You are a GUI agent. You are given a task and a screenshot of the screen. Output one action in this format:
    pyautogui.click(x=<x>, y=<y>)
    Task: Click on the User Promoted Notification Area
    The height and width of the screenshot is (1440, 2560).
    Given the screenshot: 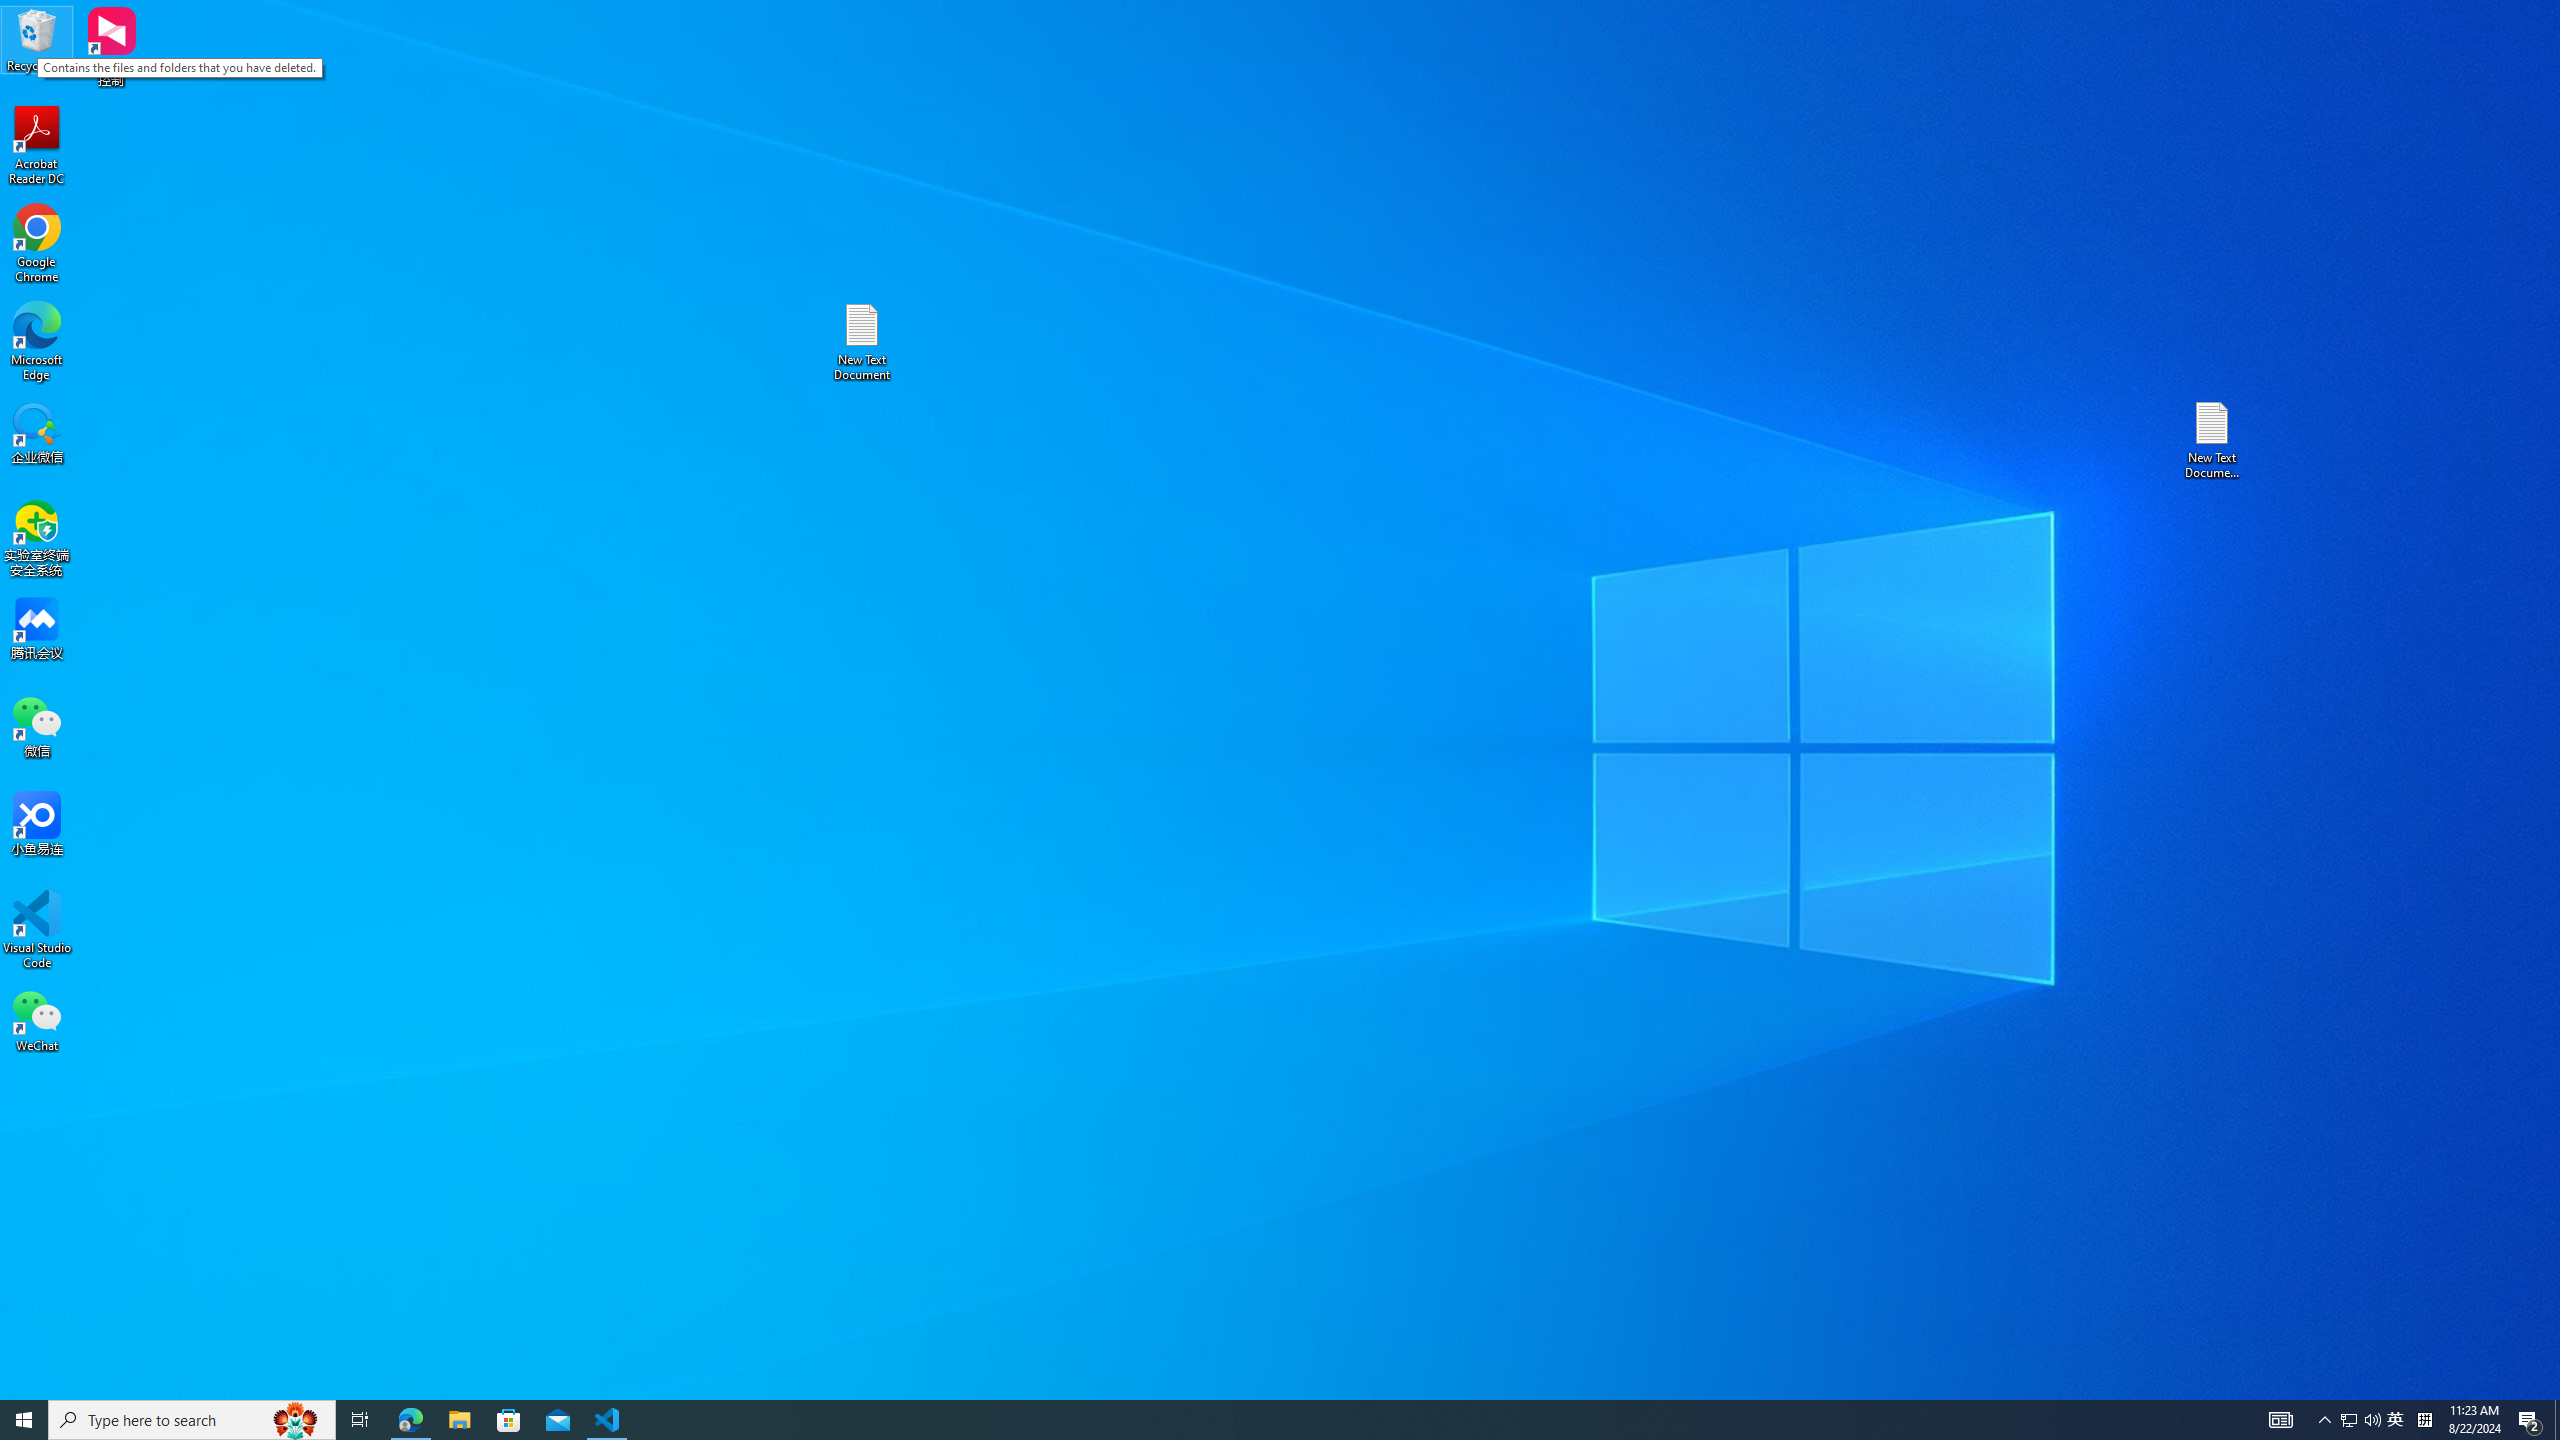 What is the action you would take?
    pyautogui.click(x=2361, y=1420)
    